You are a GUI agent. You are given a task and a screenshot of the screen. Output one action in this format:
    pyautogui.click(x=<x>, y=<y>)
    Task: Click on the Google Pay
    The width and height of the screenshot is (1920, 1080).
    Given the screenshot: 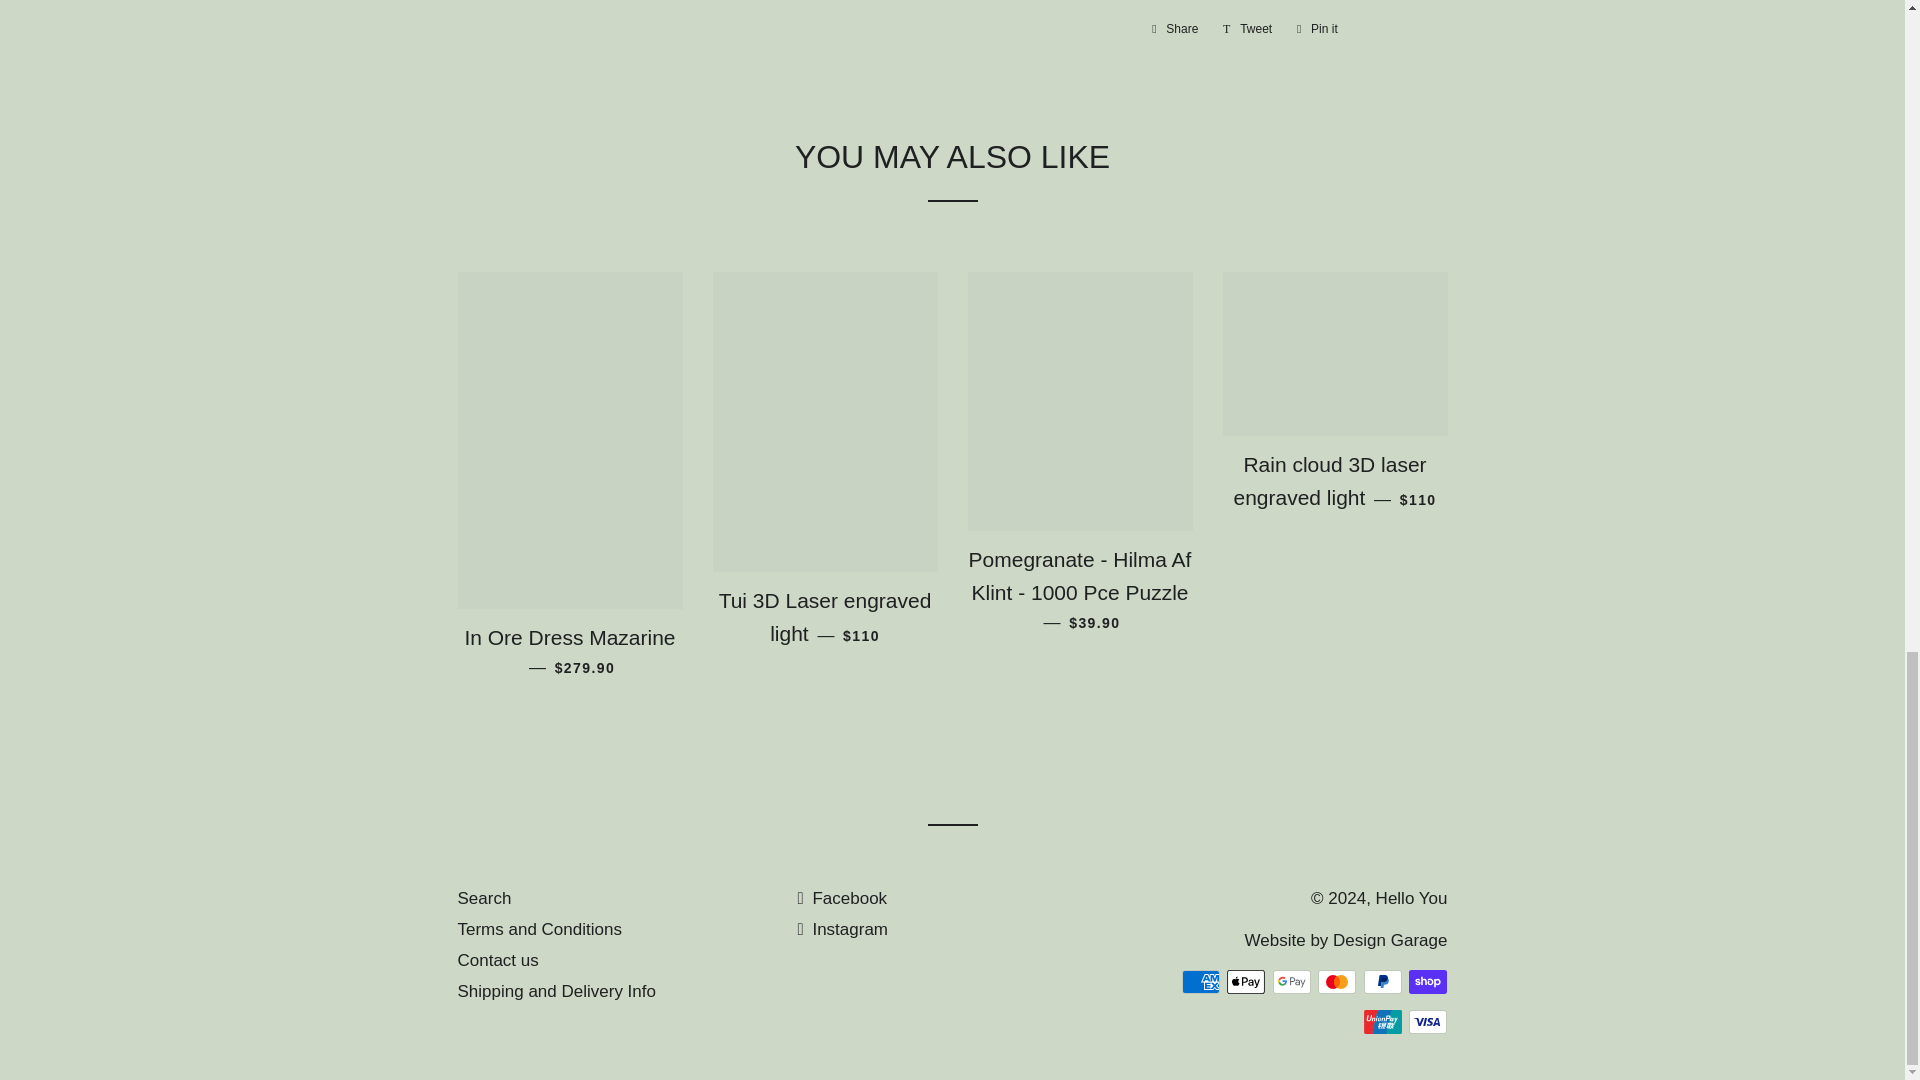 What is the action you would take?
    pyautogui.click(x=1292, y=981)
    